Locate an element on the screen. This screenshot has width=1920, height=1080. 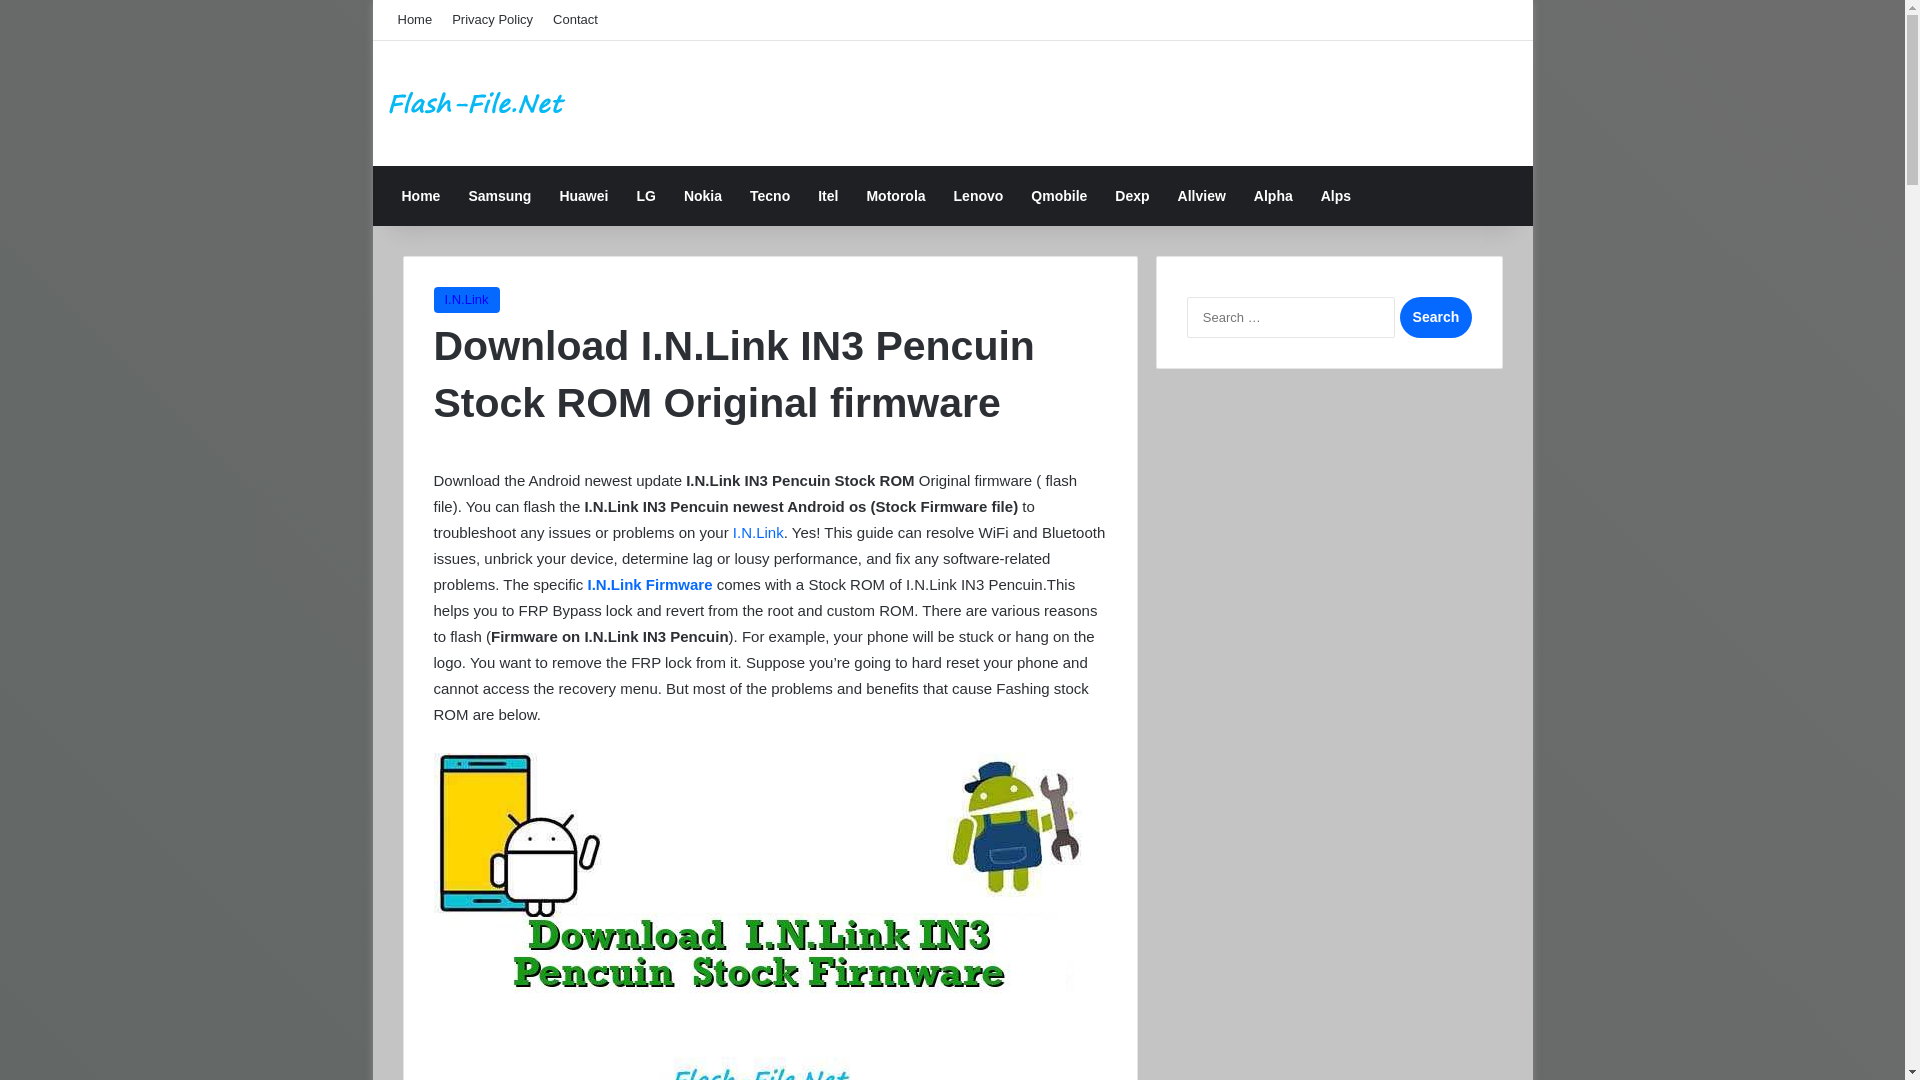
Allview is located at coordinates (1202, 196).